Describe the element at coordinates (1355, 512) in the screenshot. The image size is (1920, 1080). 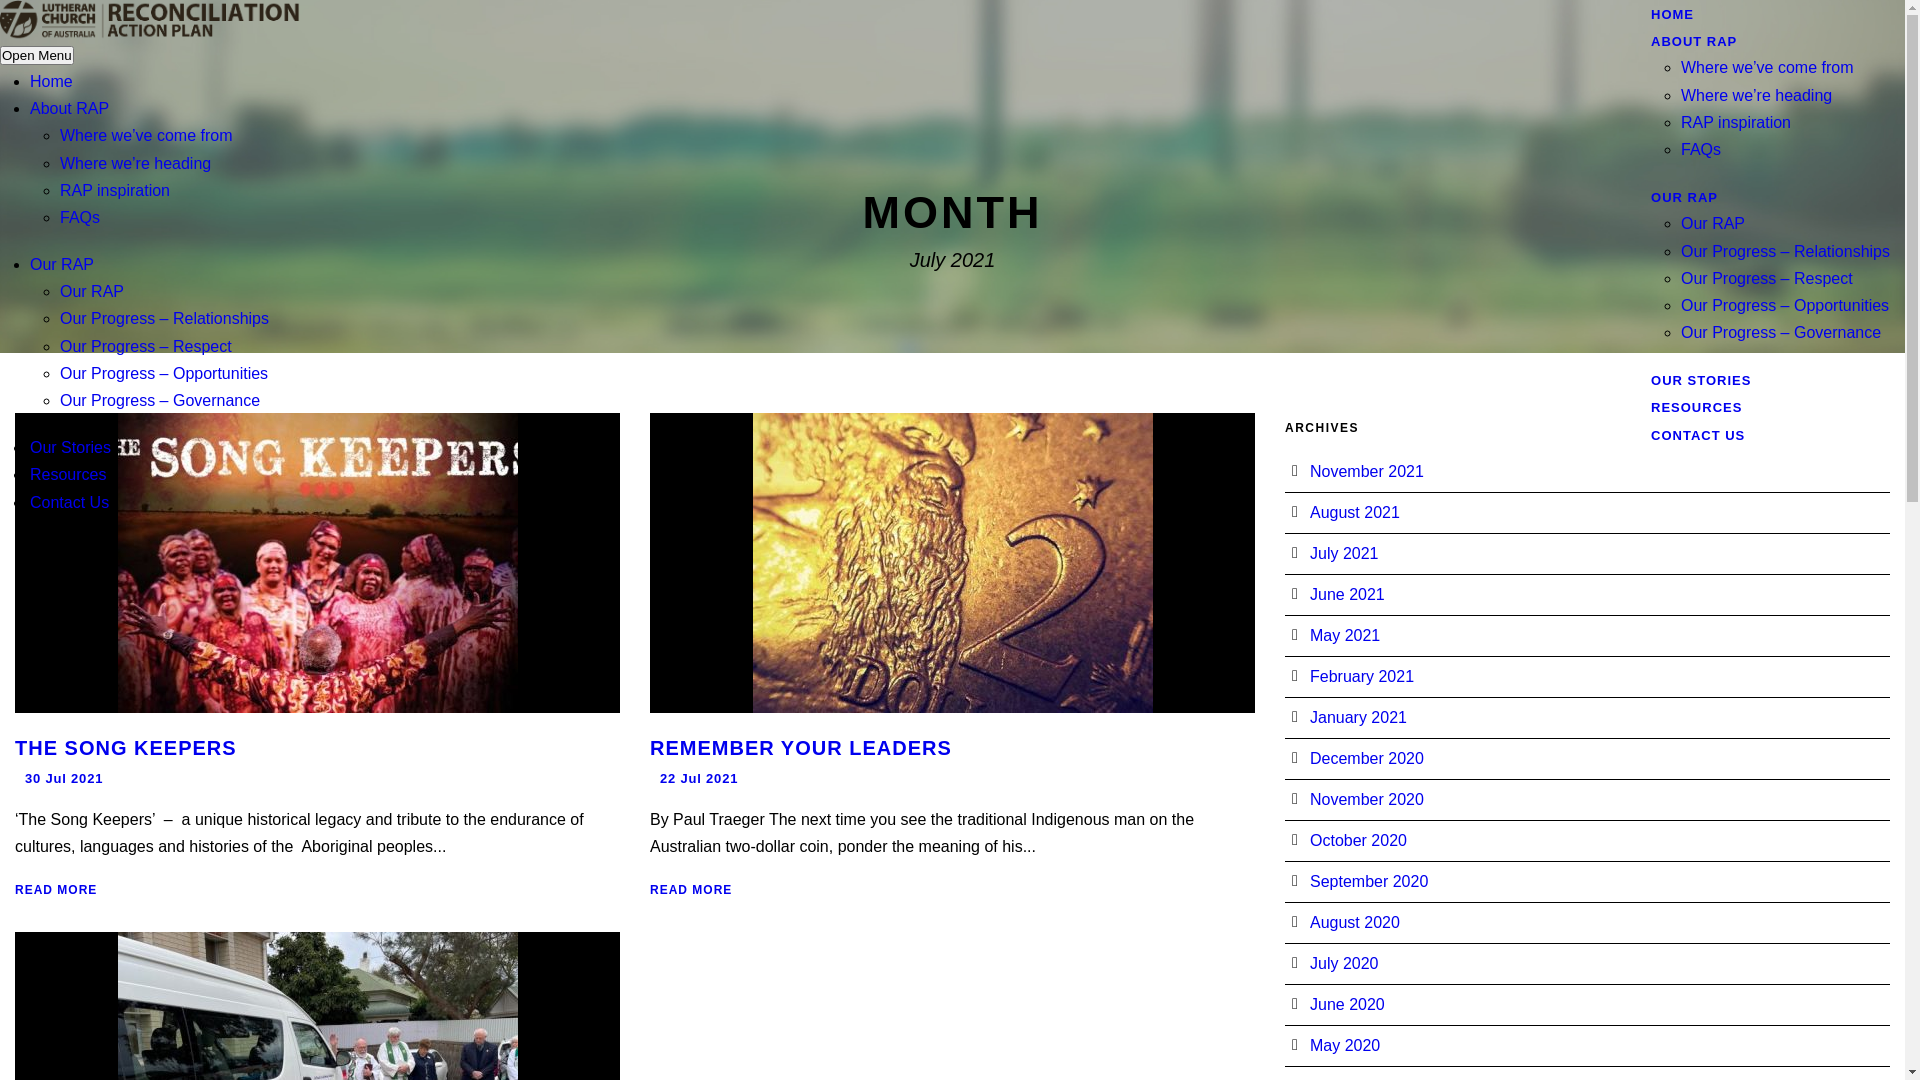
I see `August 2021` at that location.